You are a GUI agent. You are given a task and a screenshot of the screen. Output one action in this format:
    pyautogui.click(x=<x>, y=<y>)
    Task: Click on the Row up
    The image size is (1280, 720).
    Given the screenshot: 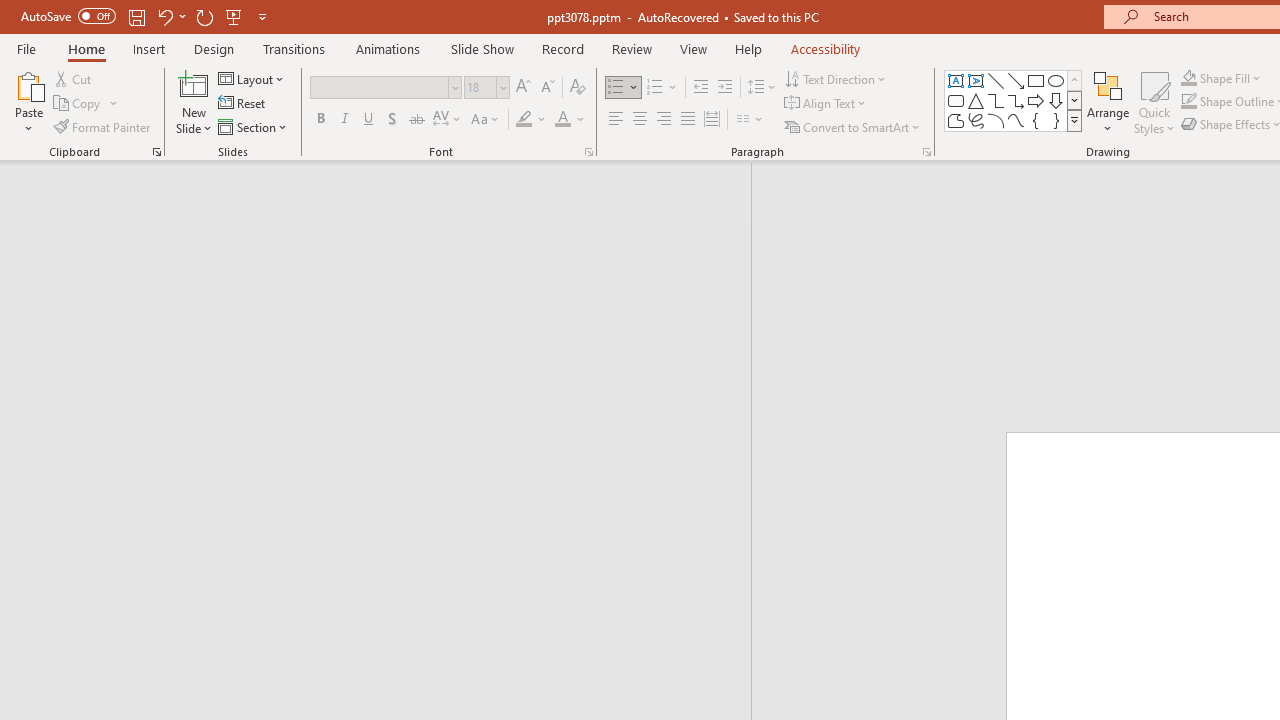 What is the action you would take?
    pyautogui.click(x=1074, y=80)
    